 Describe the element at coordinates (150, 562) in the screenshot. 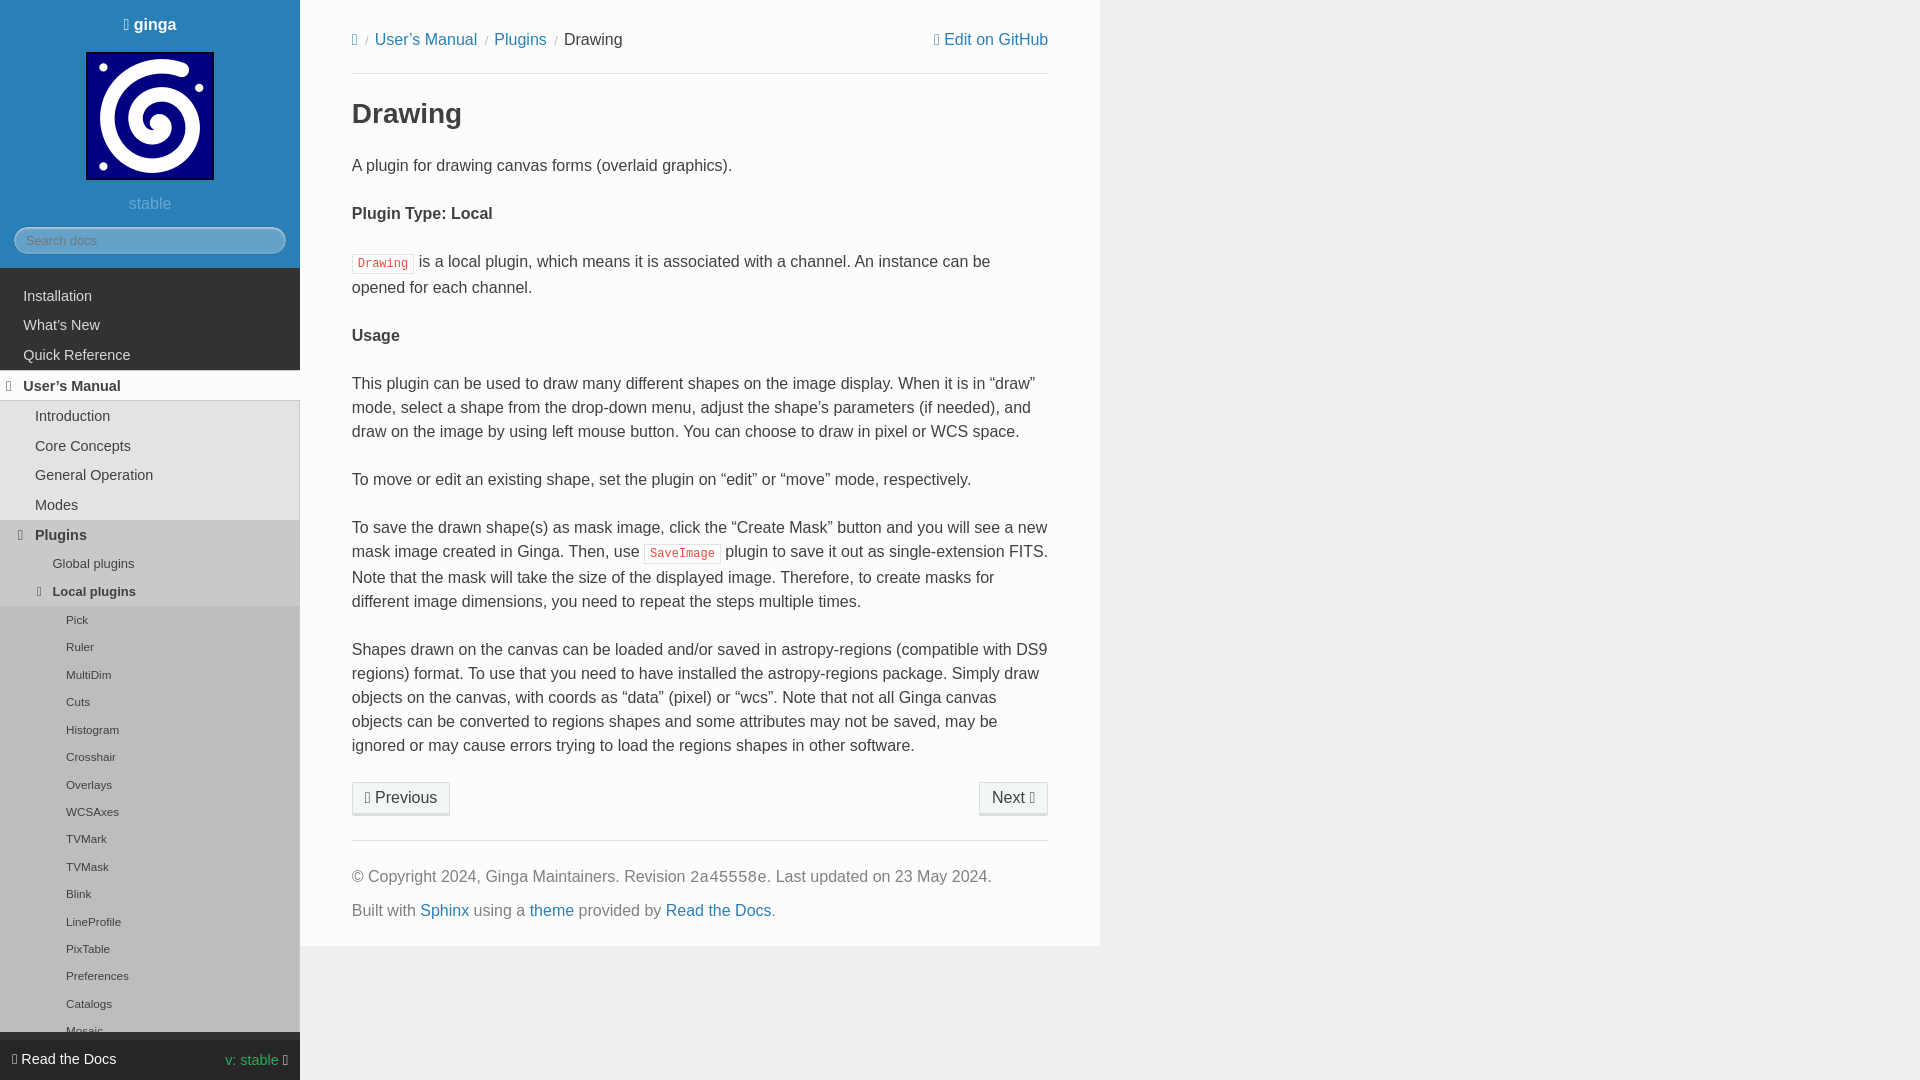

I see `Global plugins` at that location.